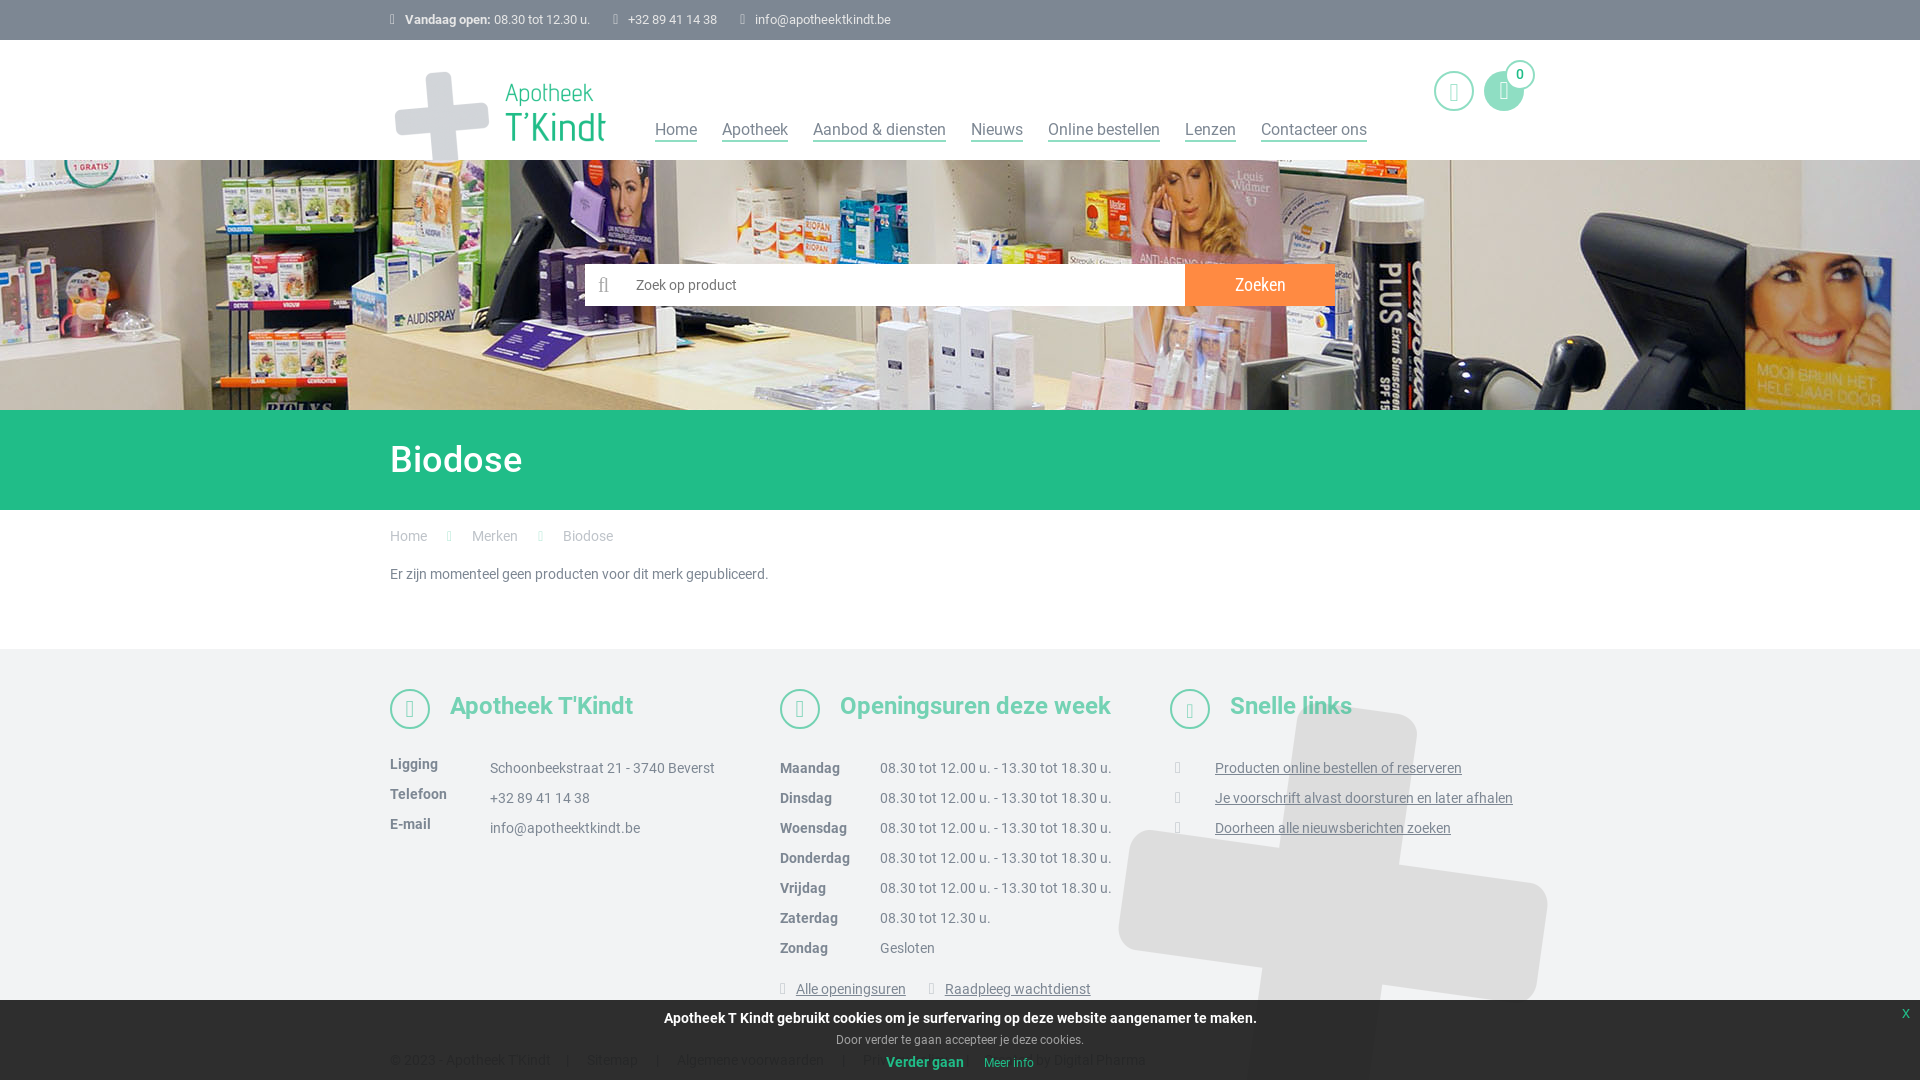 This screenshot has height=1080, width=1920. Describe the element at coordinates (1314, 131) in the screenshot. I see `Contacteer ons` at that location.